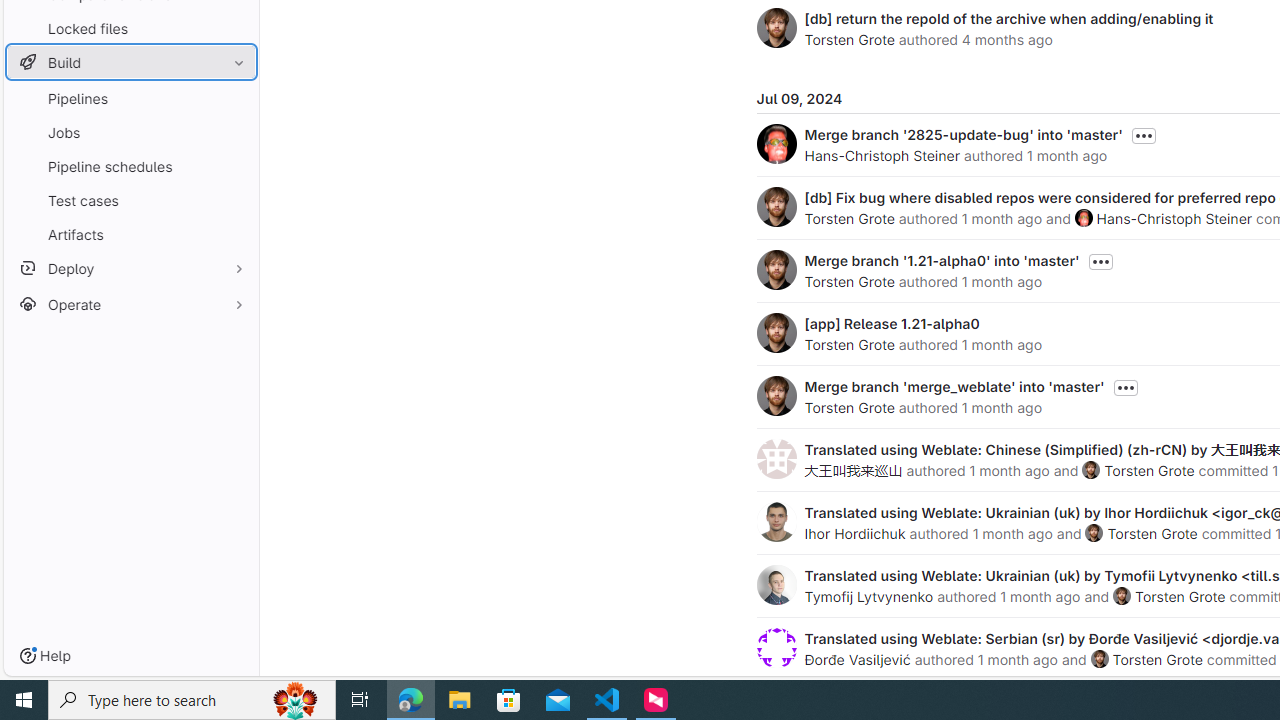  Describe the element at coordinates (962, 134) in the screenshot. I see `Merge branch '2825-update-bug' into 'master'` at that location.